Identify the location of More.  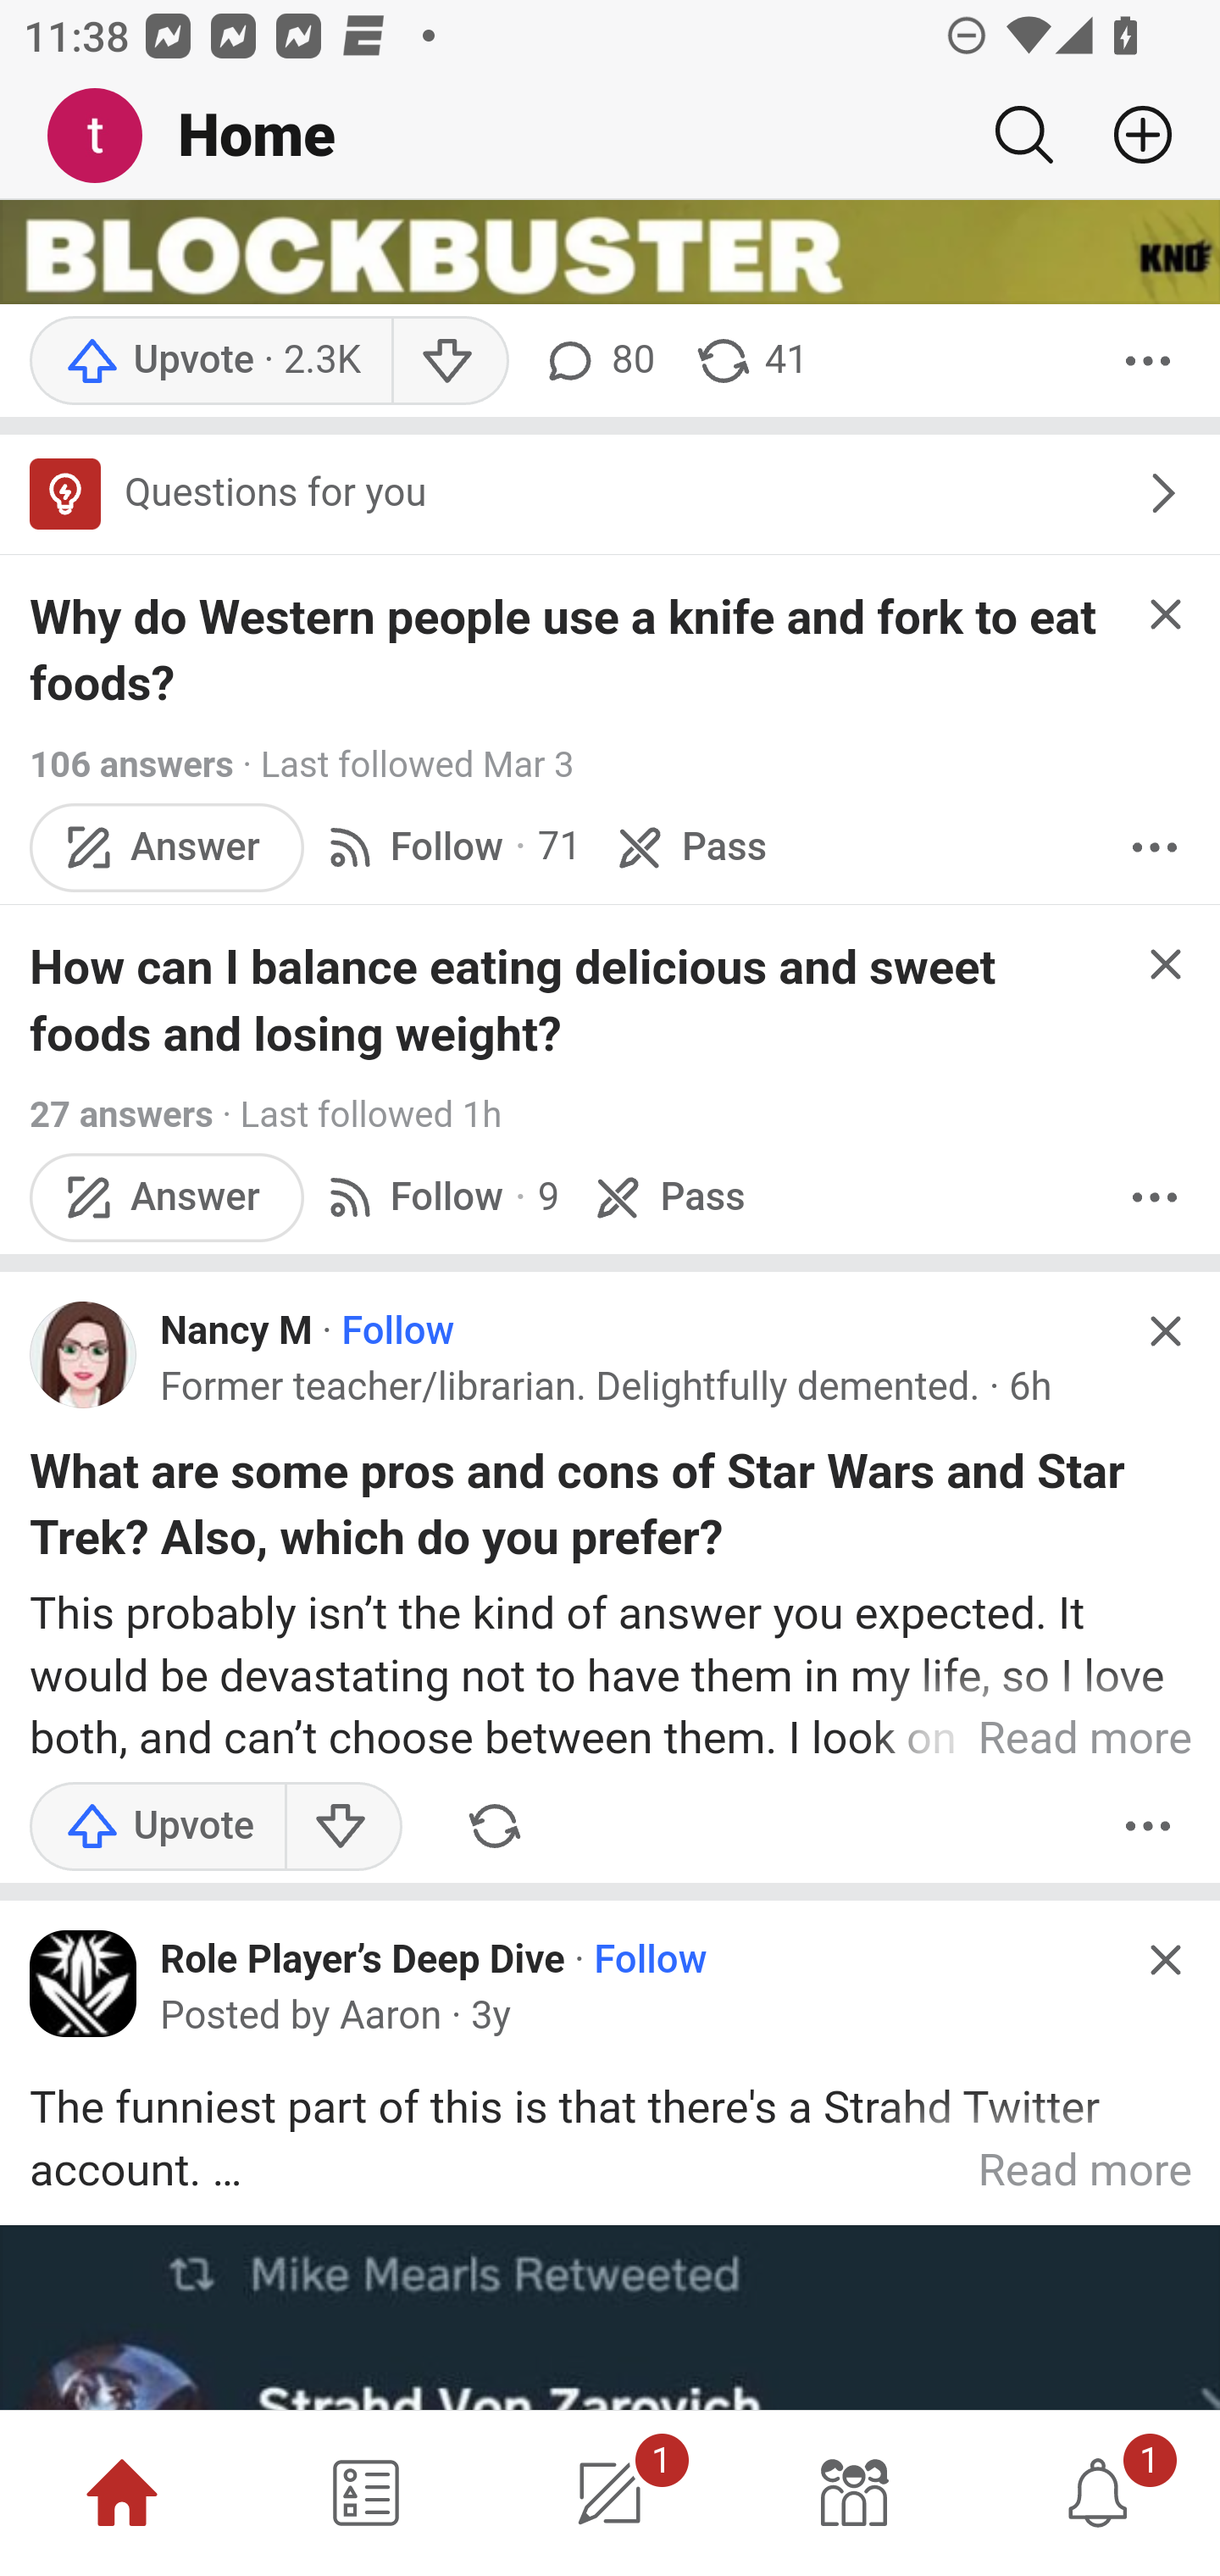
(1154, 1197).